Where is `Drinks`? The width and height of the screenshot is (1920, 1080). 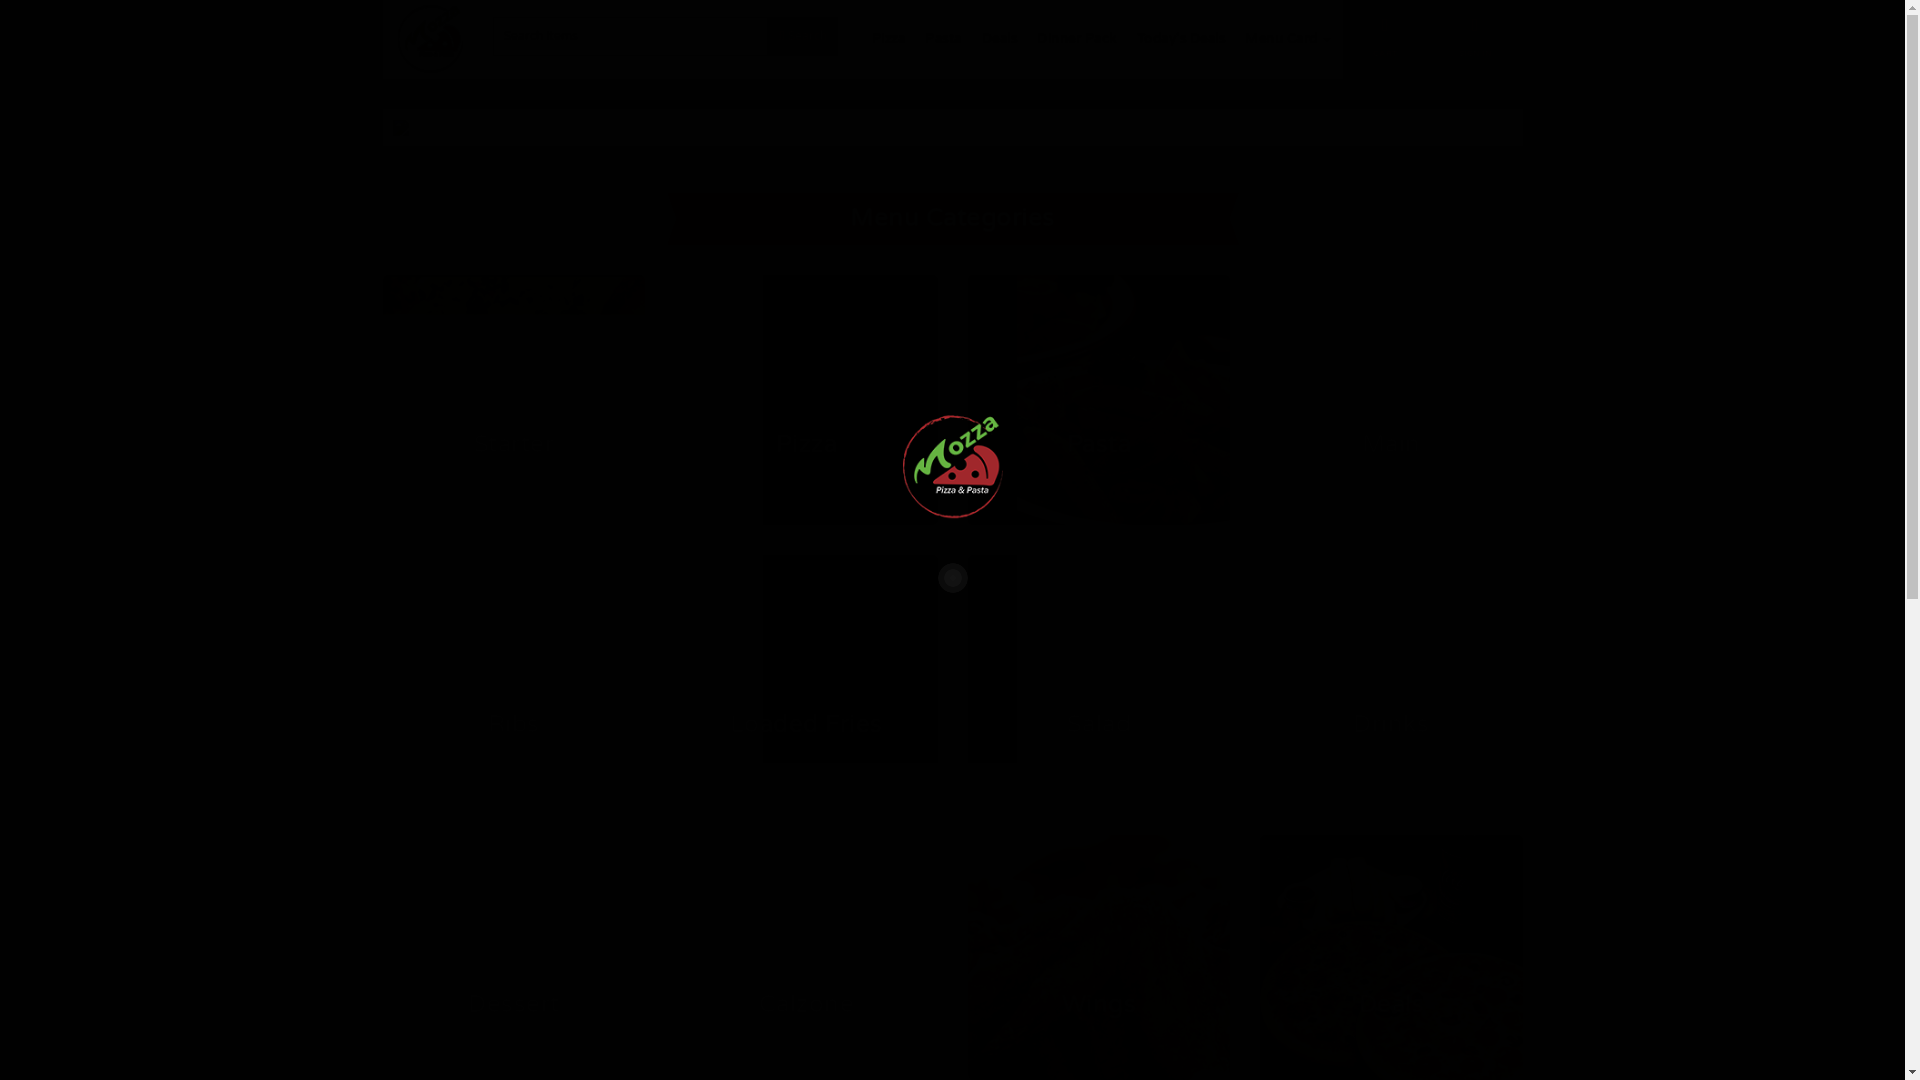 Drinks is located at coordinates (1392, 680).